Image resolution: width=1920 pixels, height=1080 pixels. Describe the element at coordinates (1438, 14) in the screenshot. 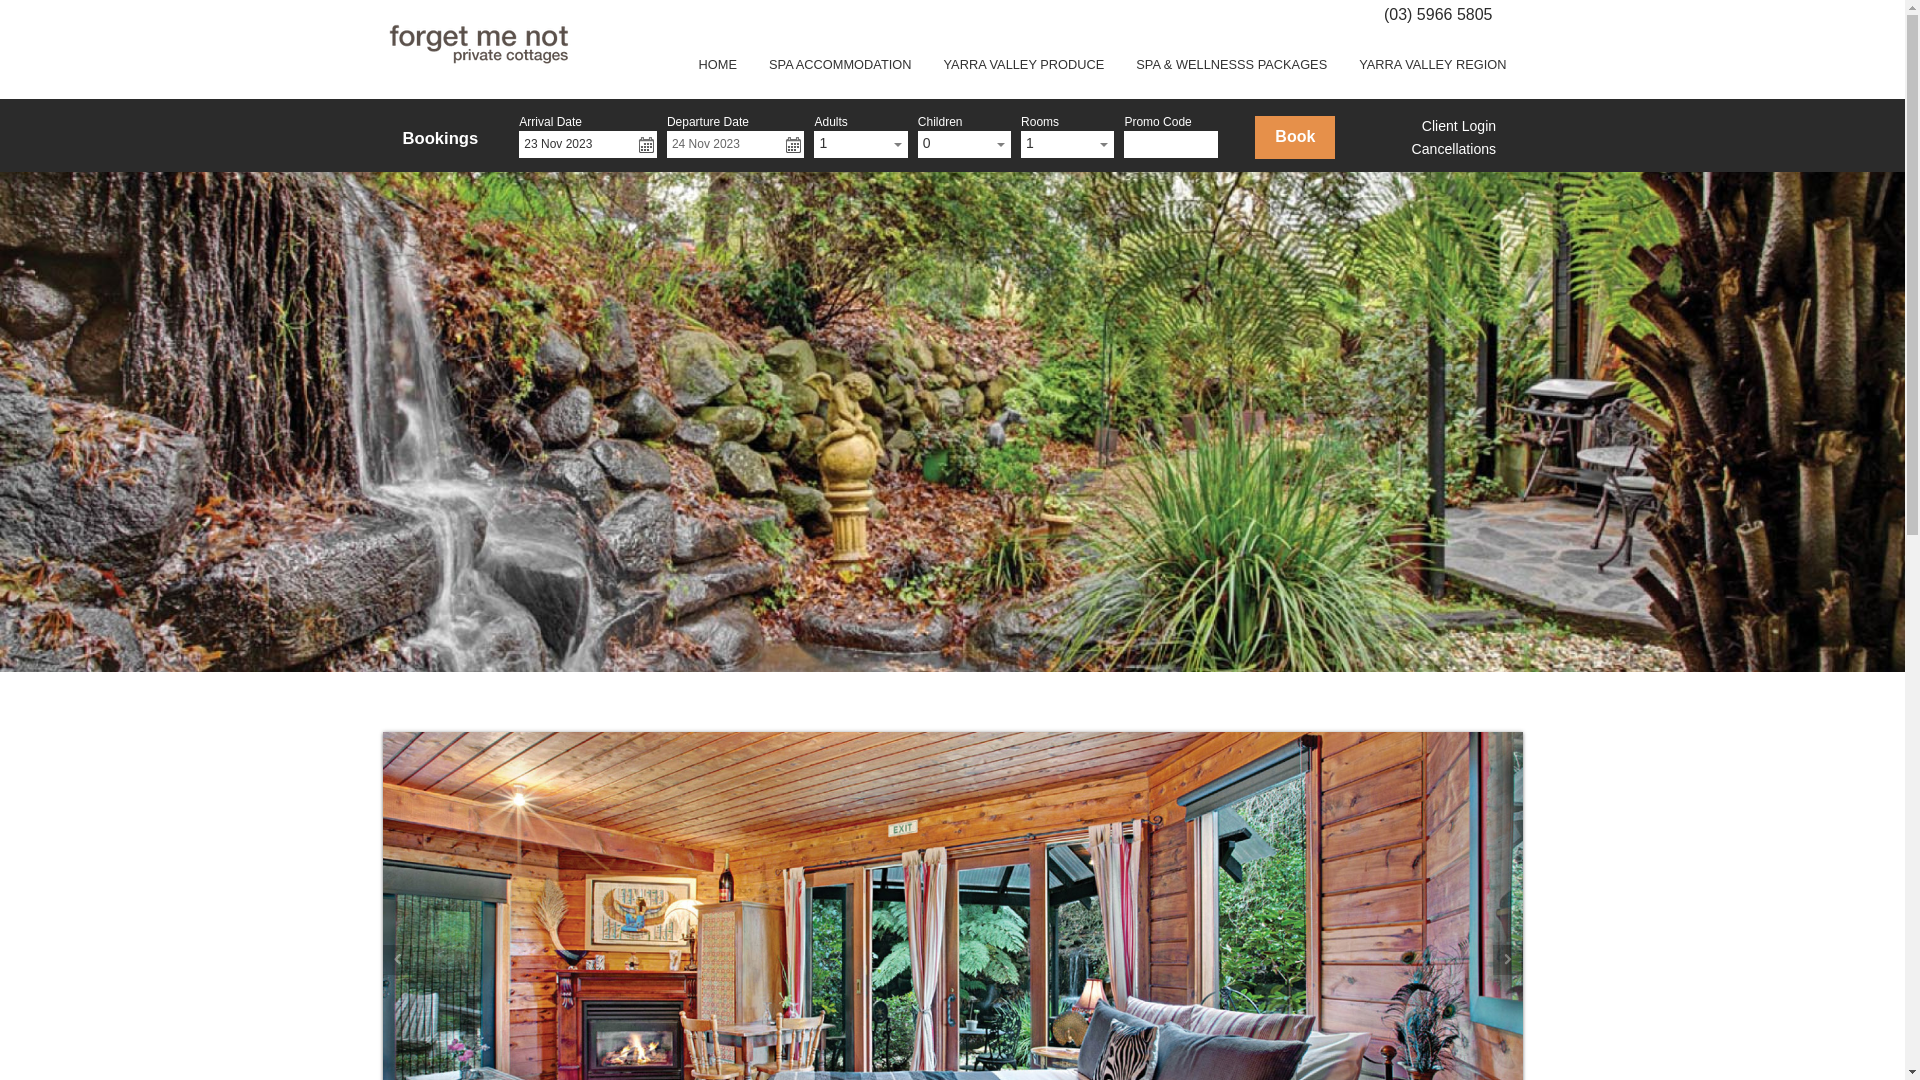

I see `(03) 5966 5805` at that location.